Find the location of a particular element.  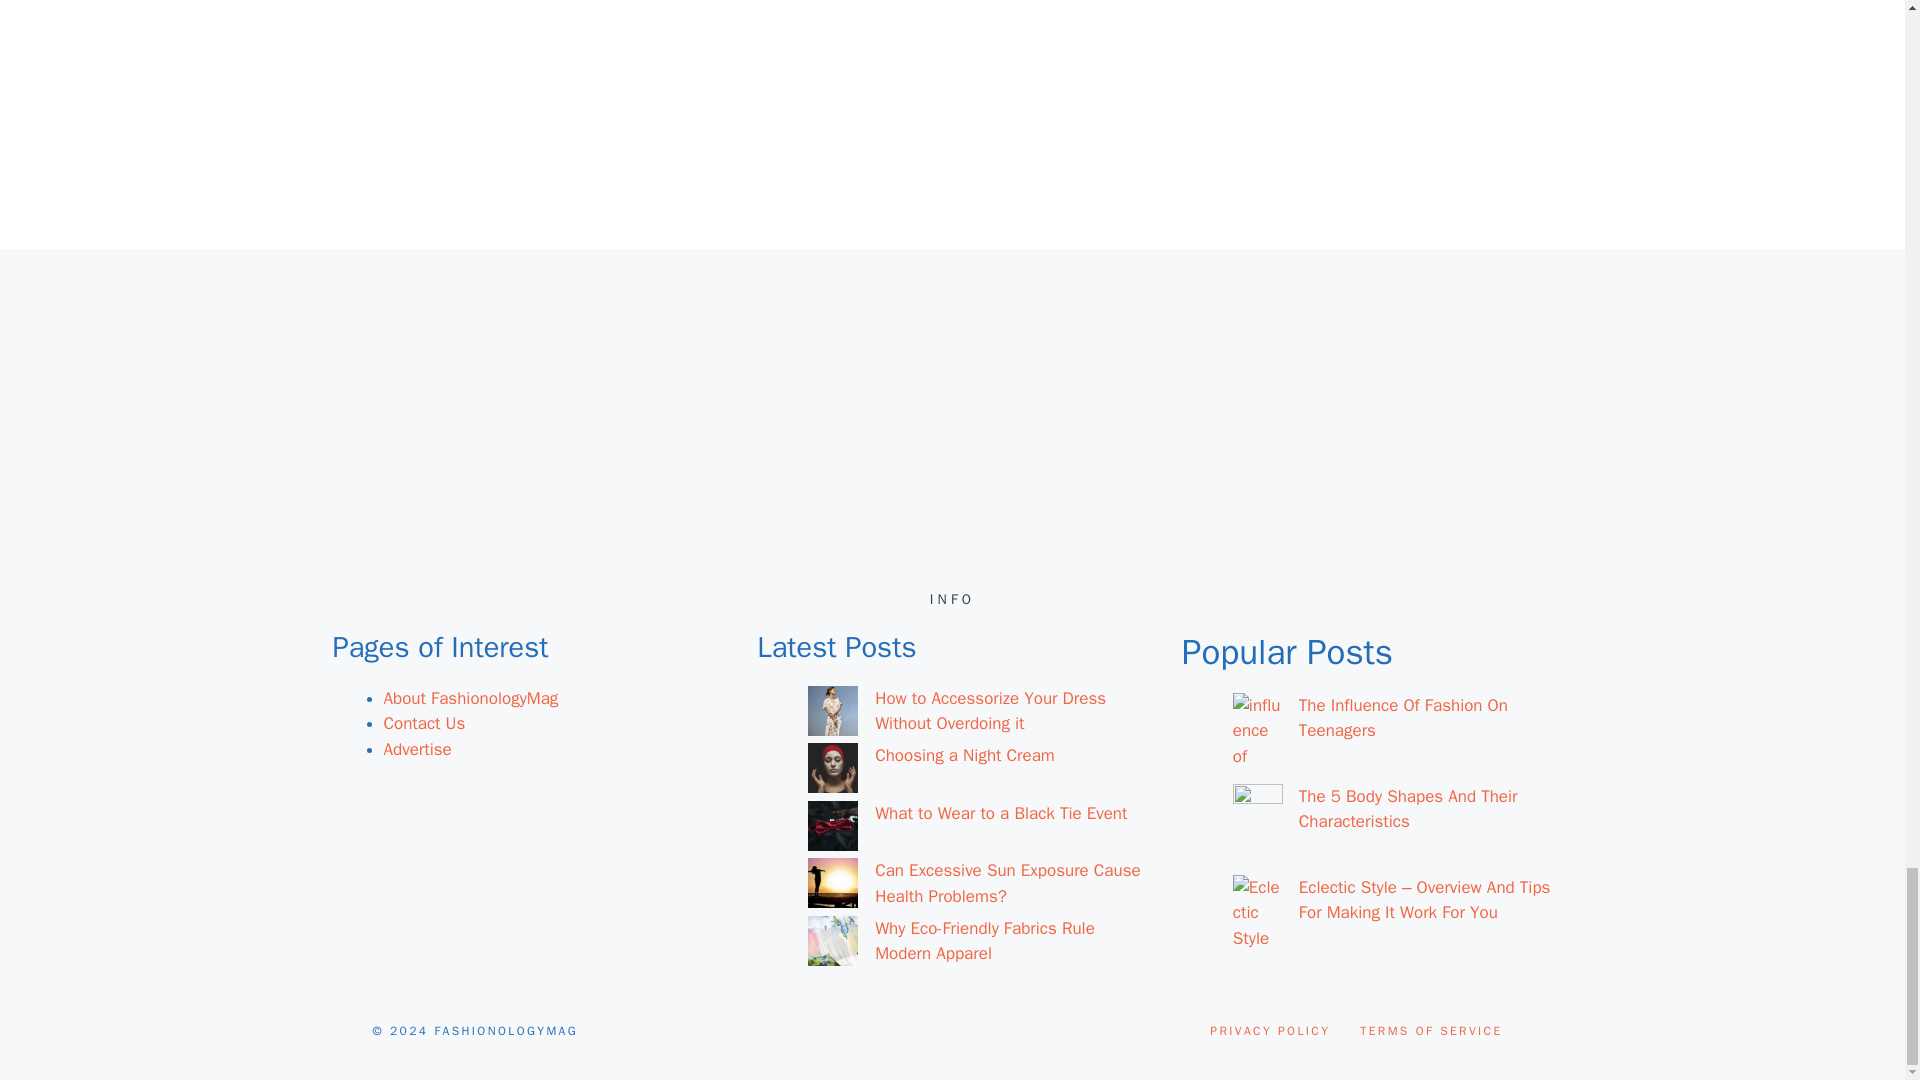

Advertise is located at coordinates (418, 749).